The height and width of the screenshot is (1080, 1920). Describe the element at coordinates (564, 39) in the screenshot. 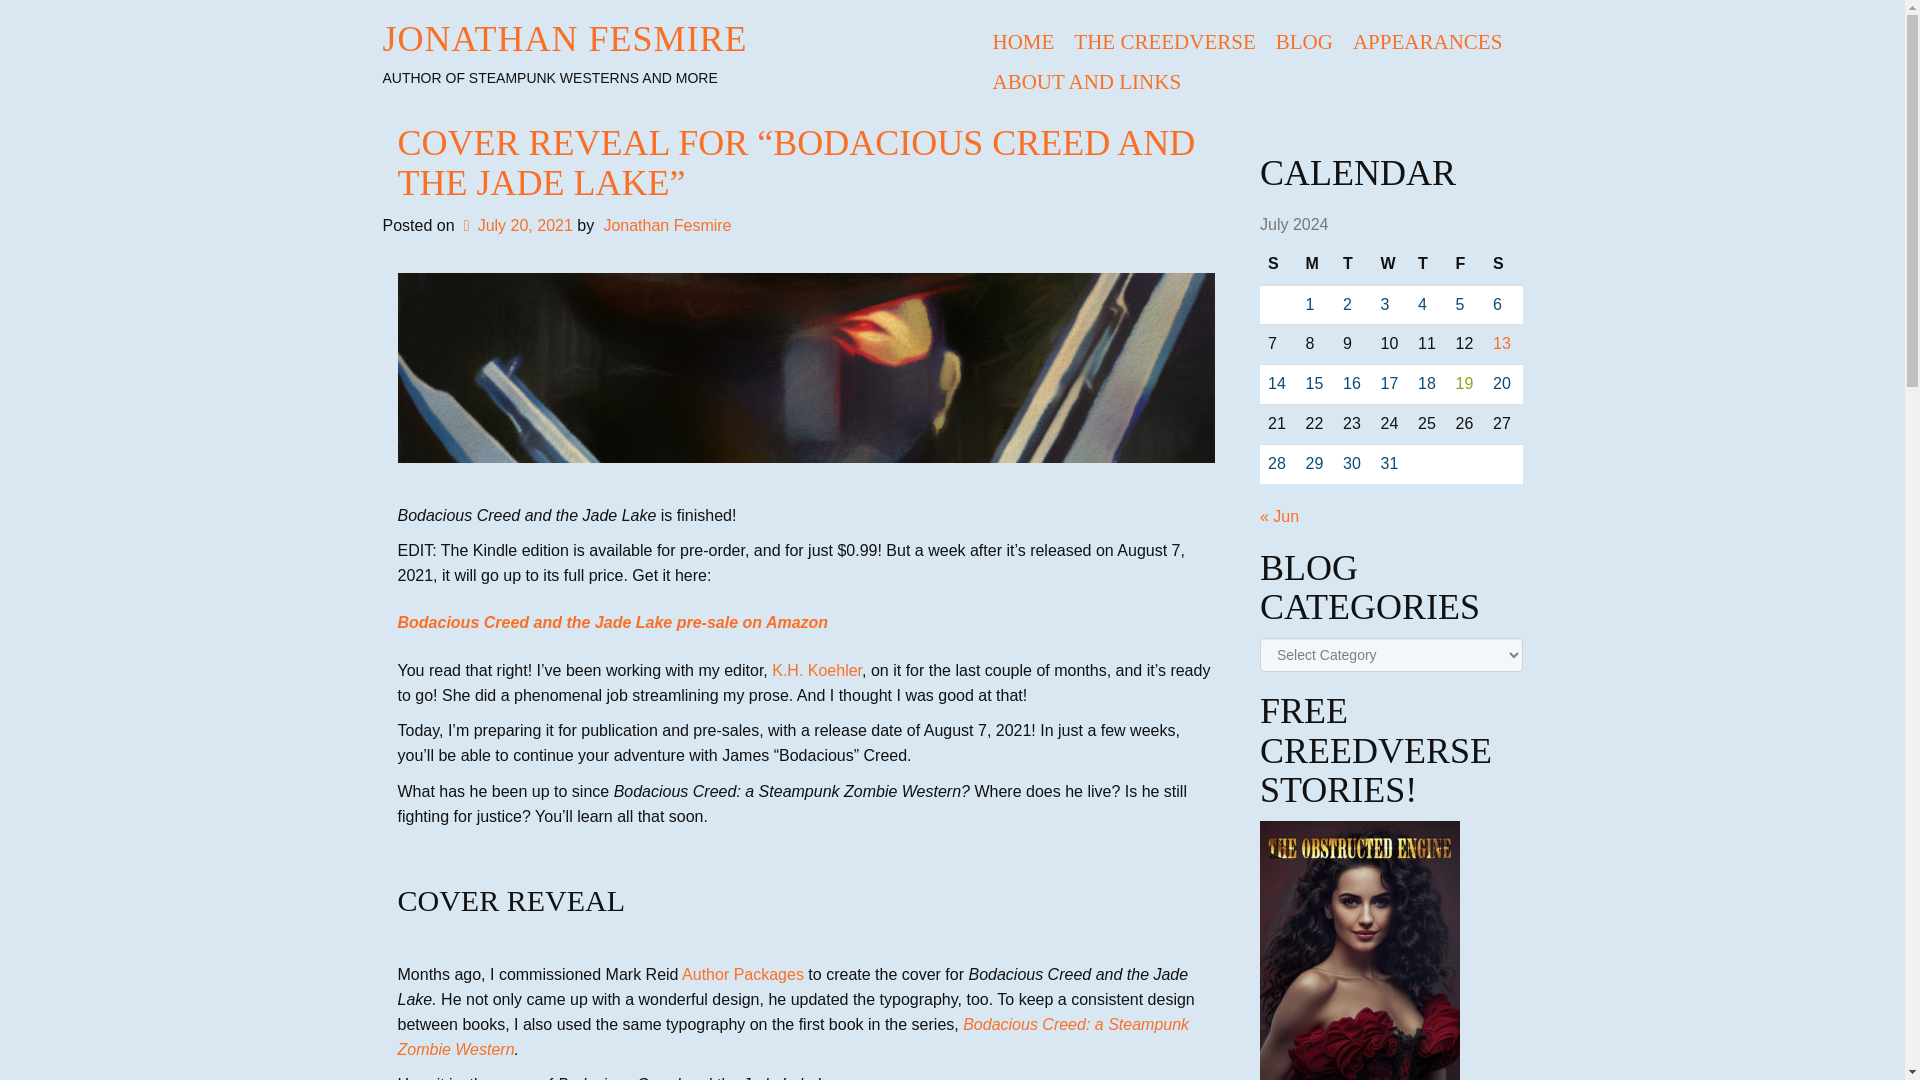

I see `JONATHAN FESMIRE` at that location.